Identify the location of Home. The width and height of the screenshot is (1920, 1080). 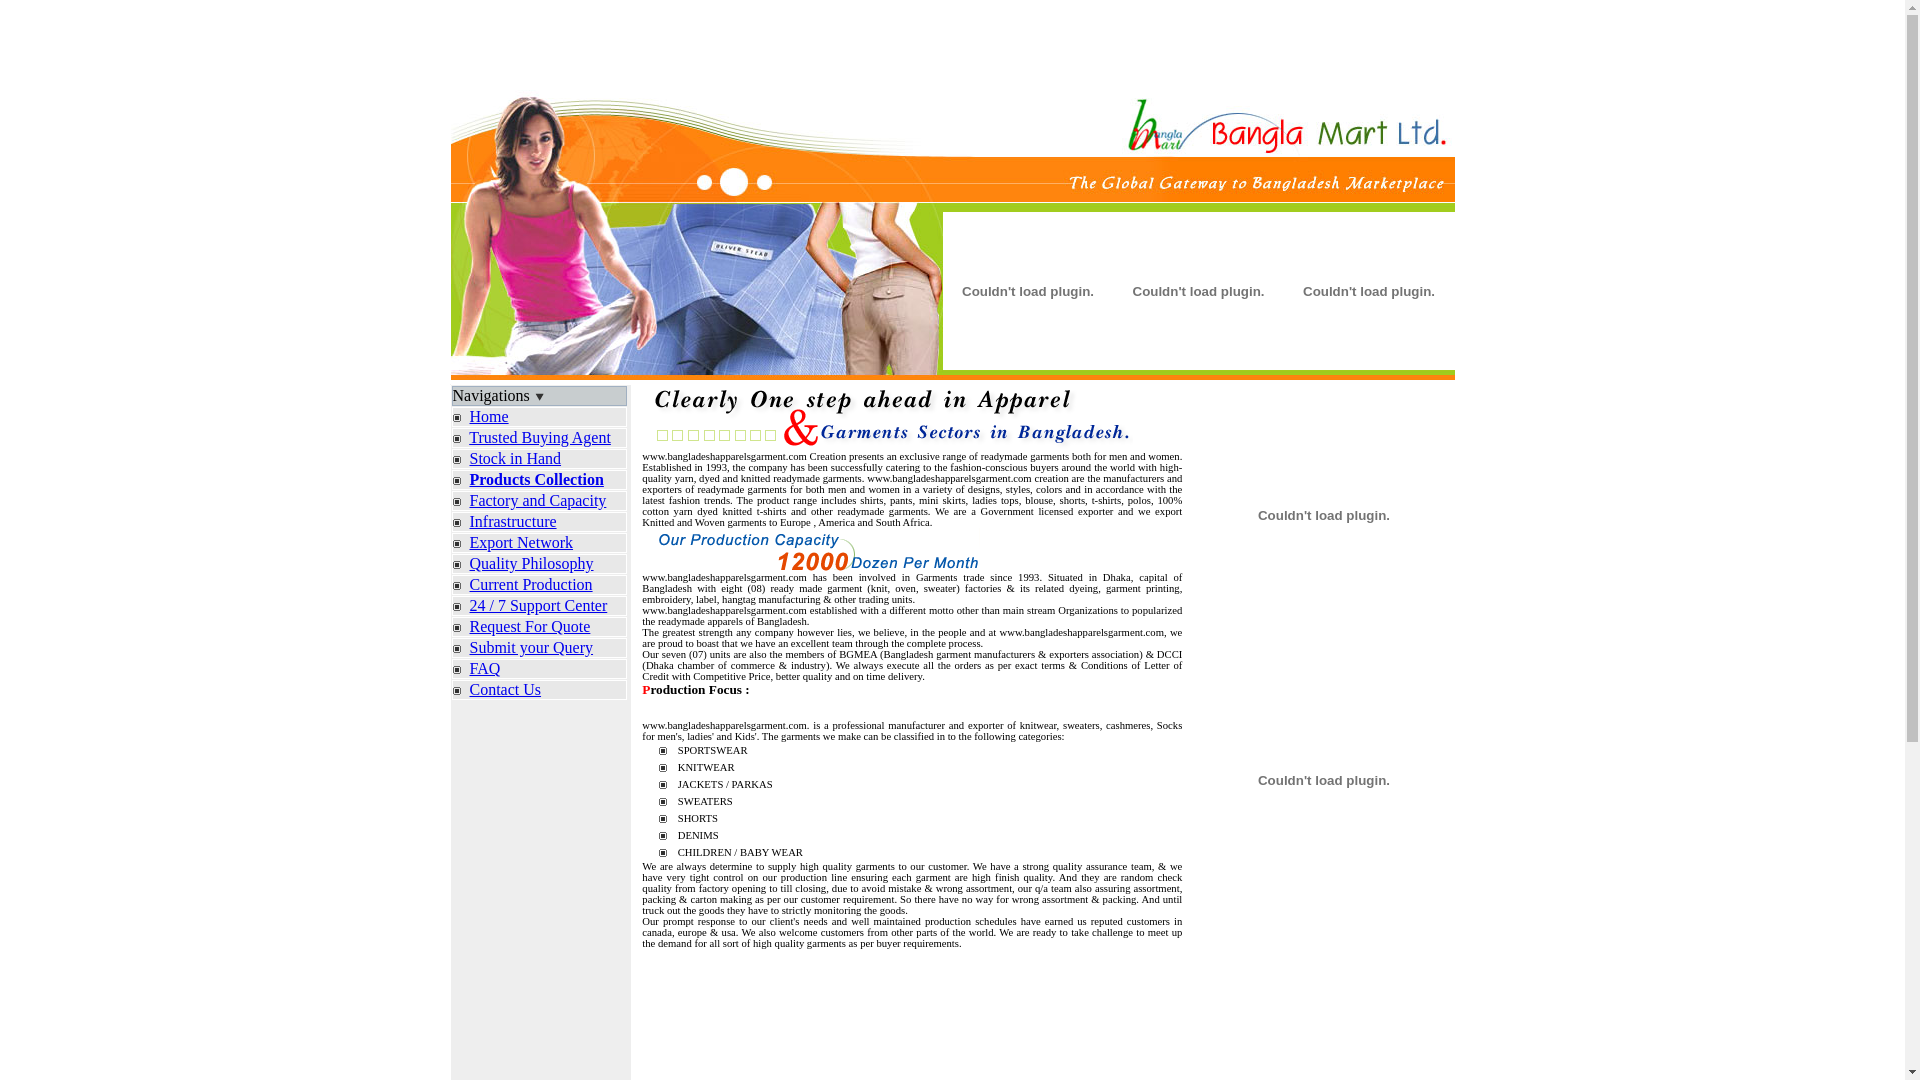
(489, 416).